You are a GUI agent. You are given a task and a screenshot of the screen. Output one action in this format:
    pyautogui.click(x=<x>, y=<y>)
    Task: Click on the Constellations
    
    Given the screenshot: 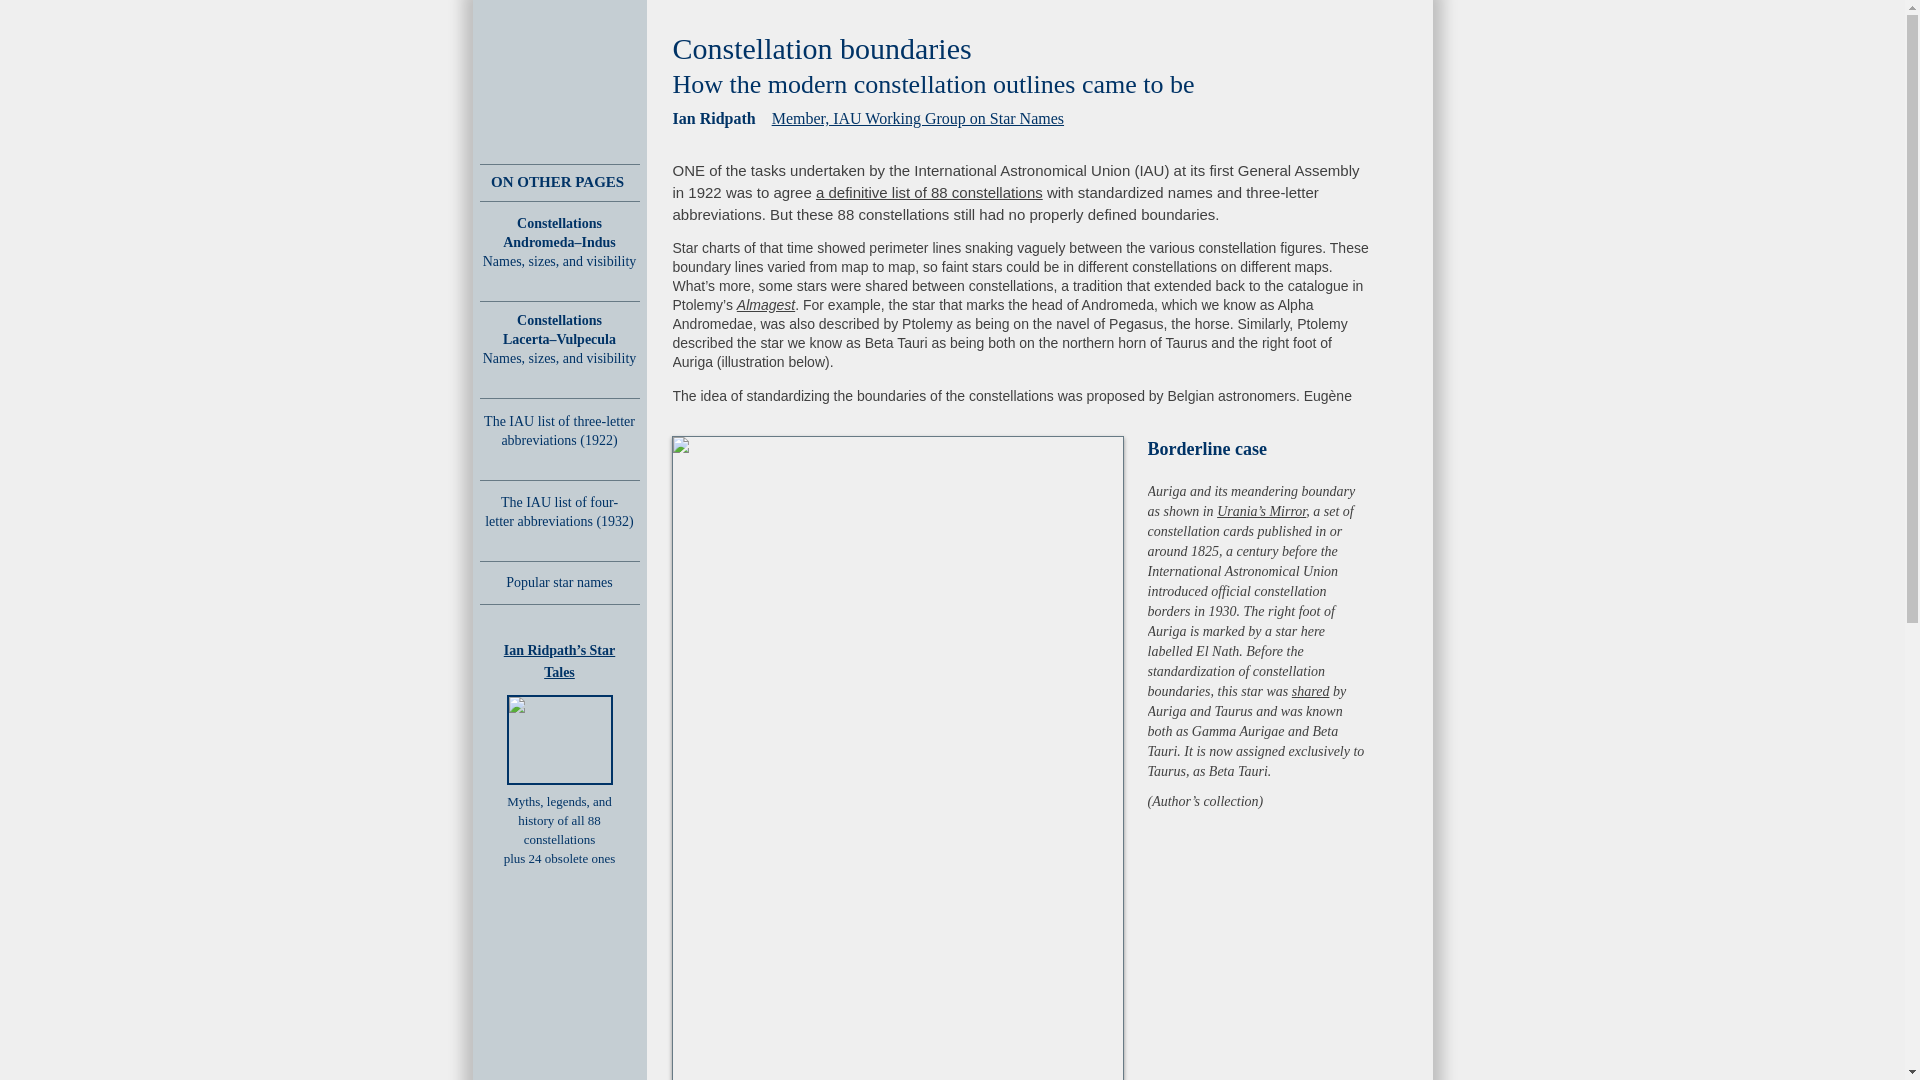 What is the action you would take?
    pyautogui.click(x=559, y=224)
    